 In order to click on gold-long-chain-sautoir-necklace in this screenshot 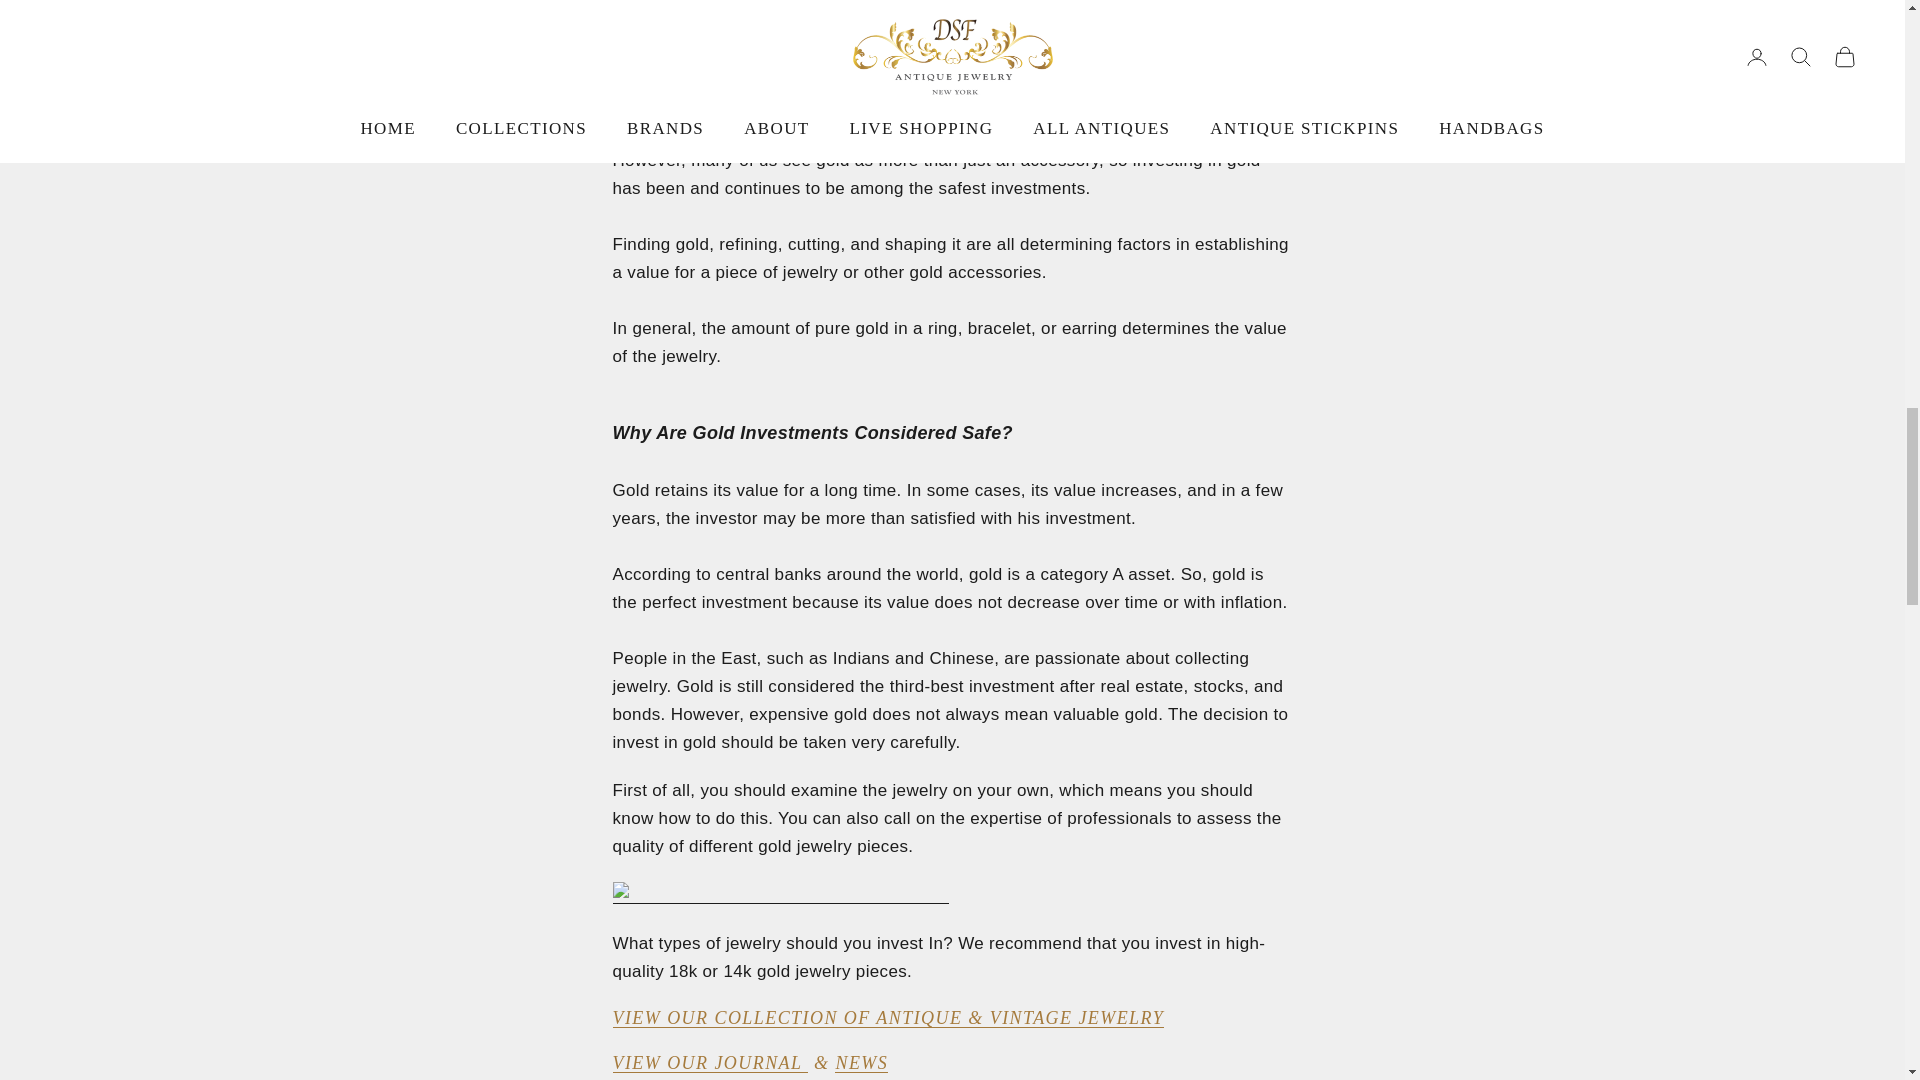, I will do `click(780, 894)`.